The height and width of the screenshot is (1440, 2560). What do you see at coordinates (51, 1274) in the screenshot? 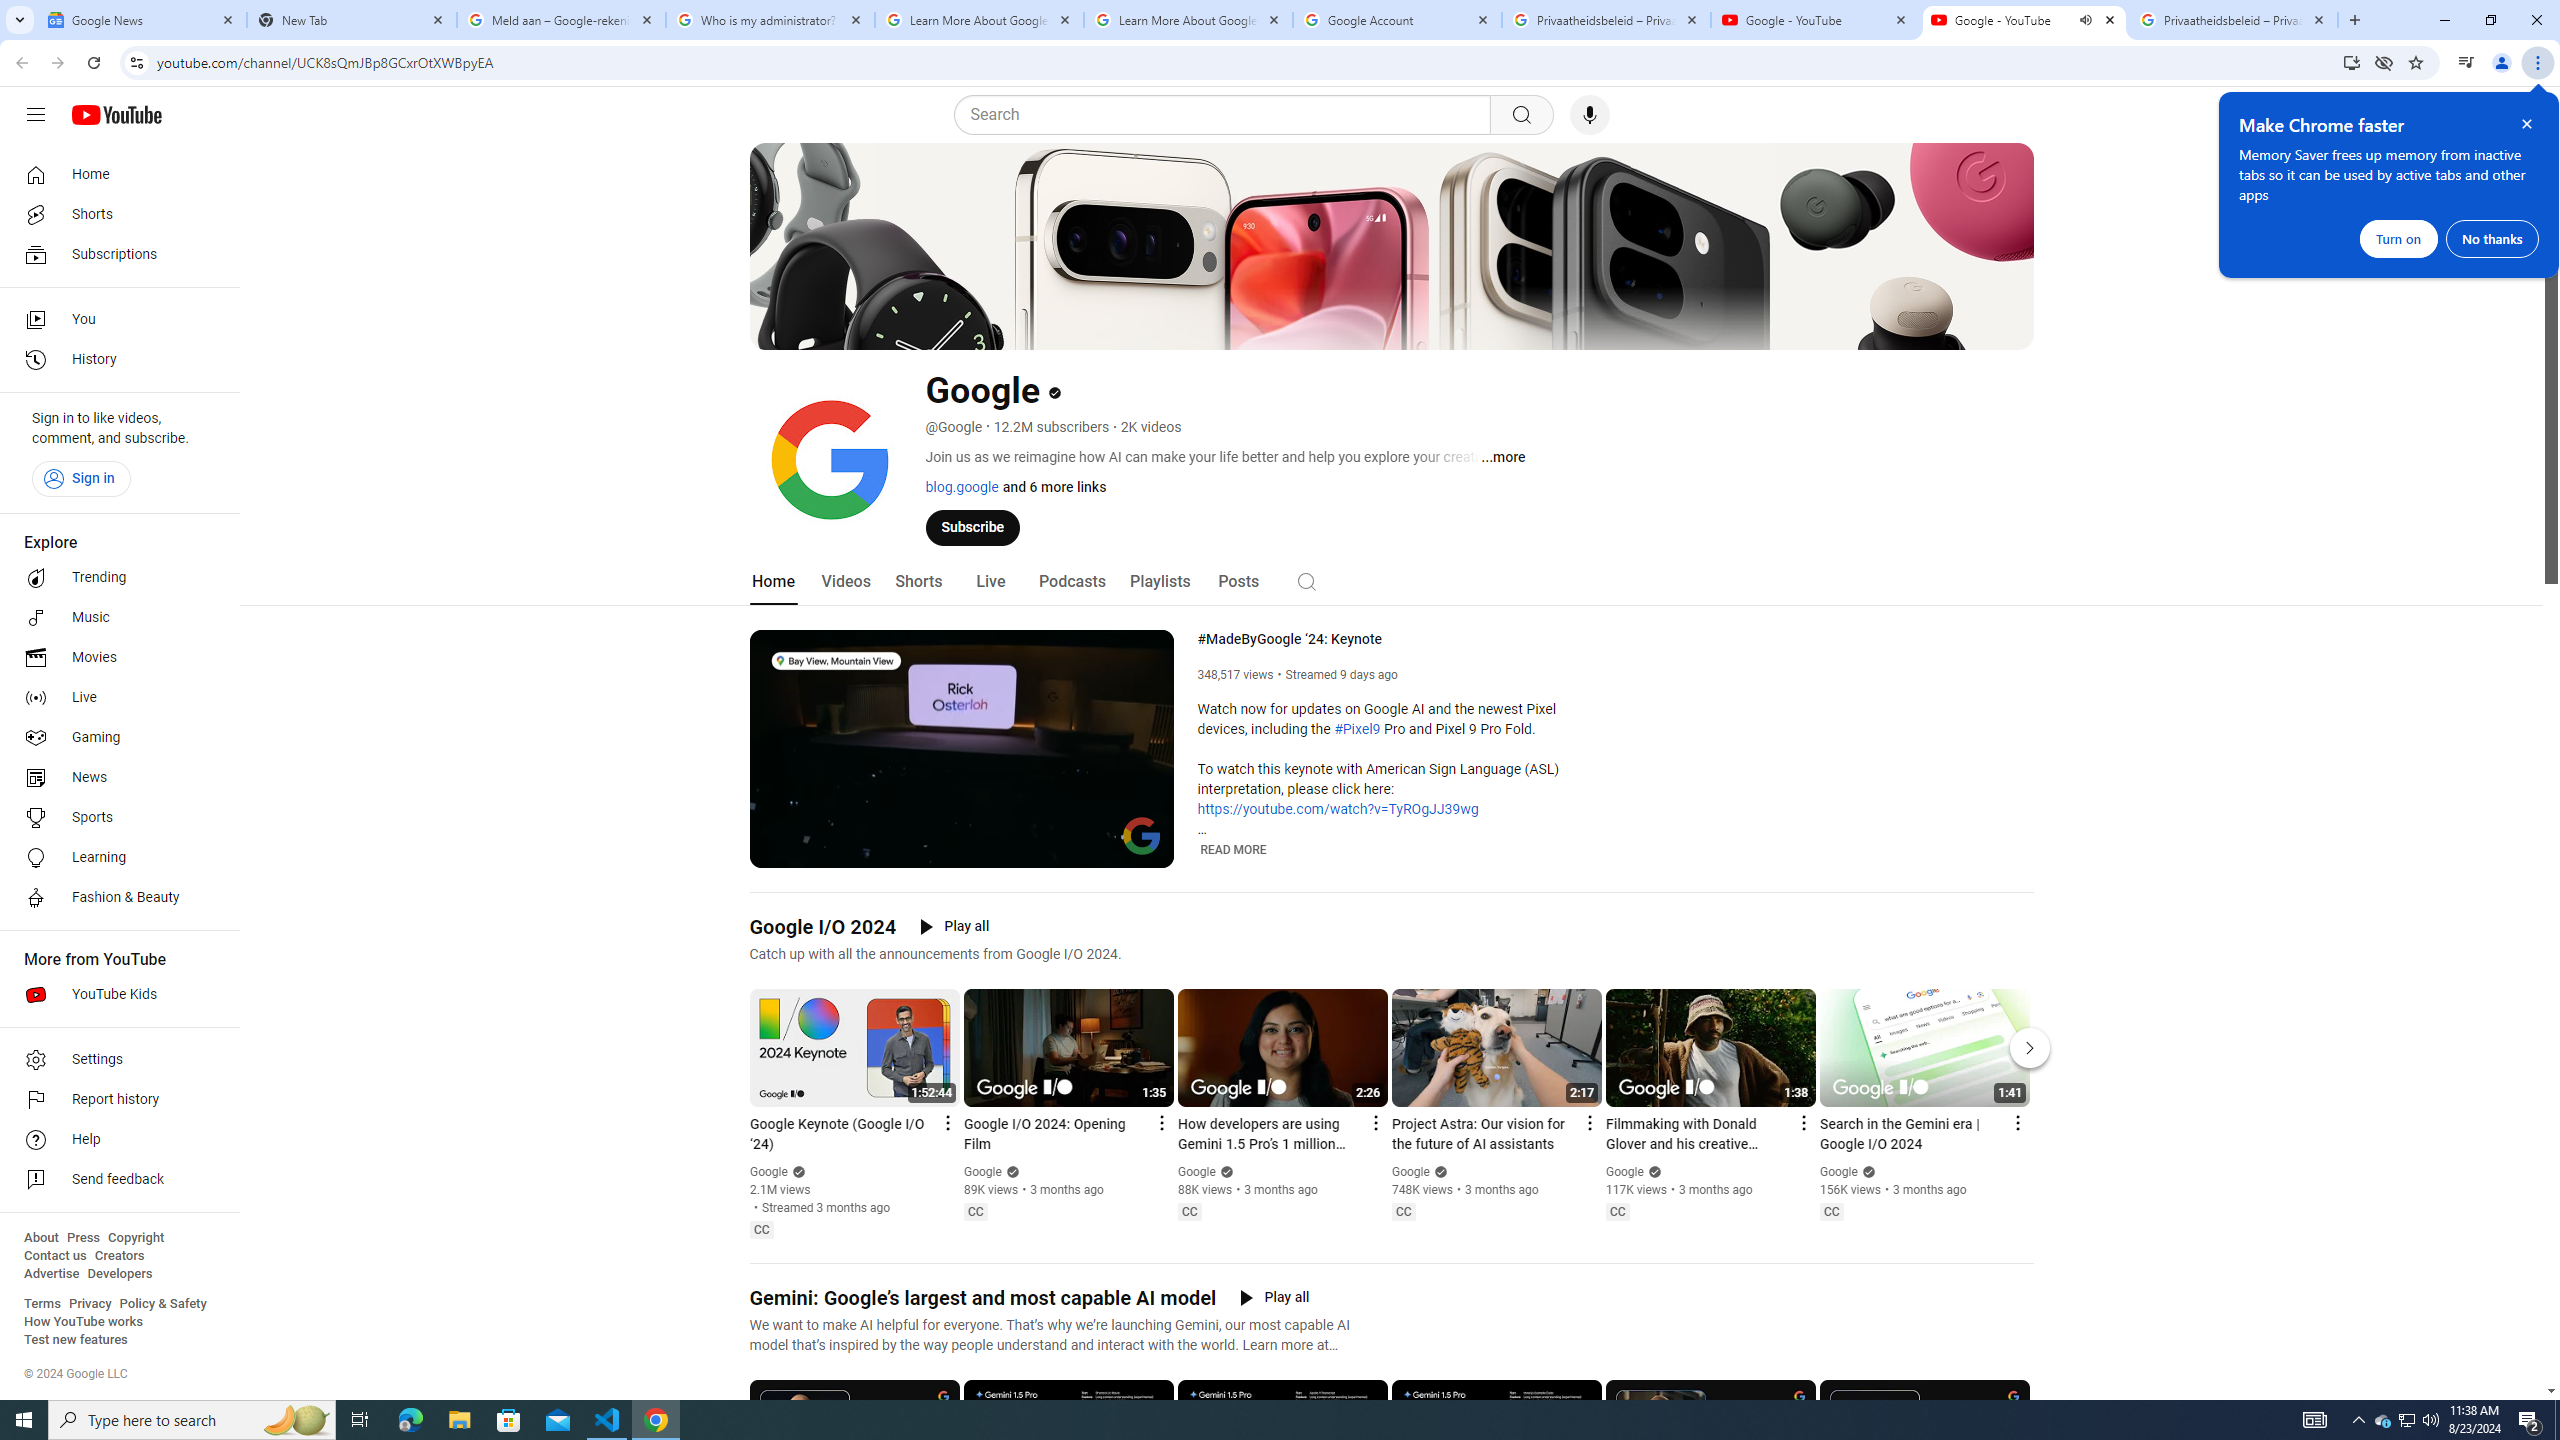
I see `Advertise` at bounding box center [51, 1274].